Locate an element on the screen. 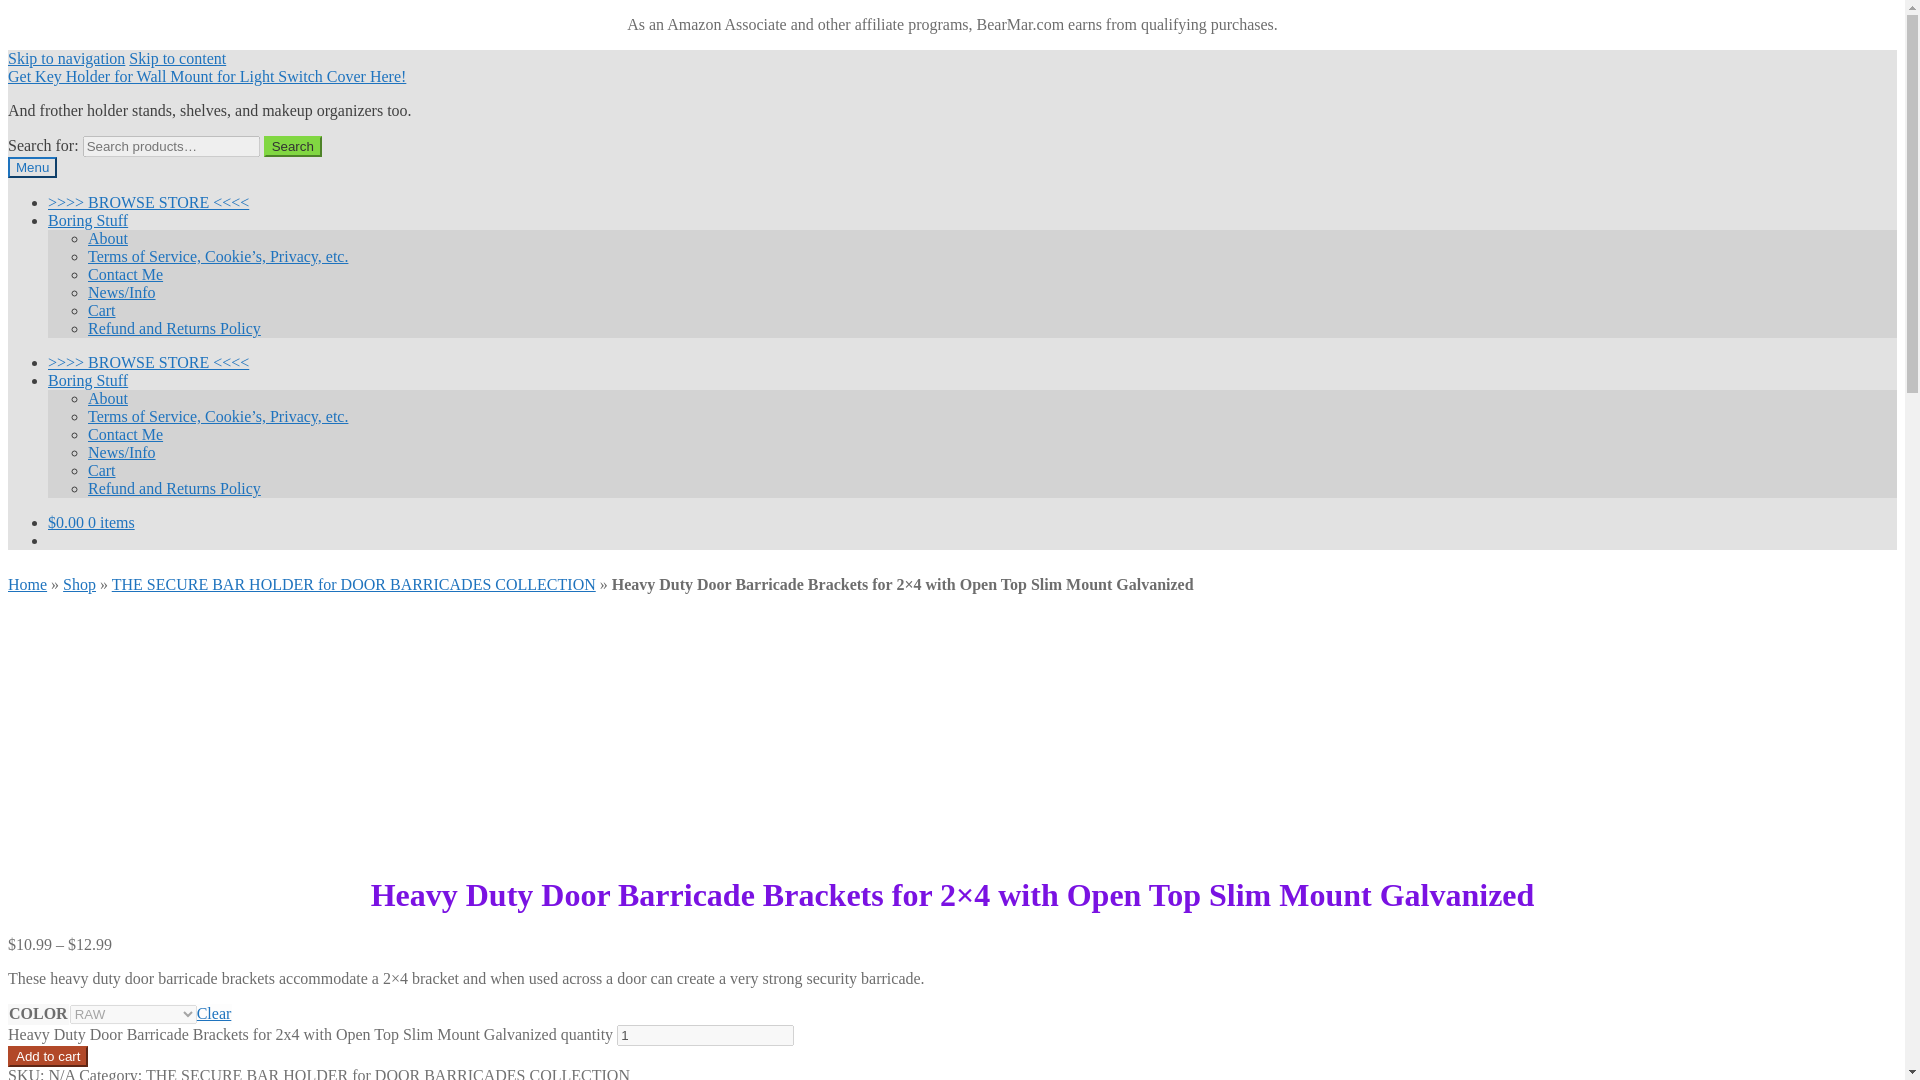  Refund and Returns Policy is located at coordinates (174, 328).